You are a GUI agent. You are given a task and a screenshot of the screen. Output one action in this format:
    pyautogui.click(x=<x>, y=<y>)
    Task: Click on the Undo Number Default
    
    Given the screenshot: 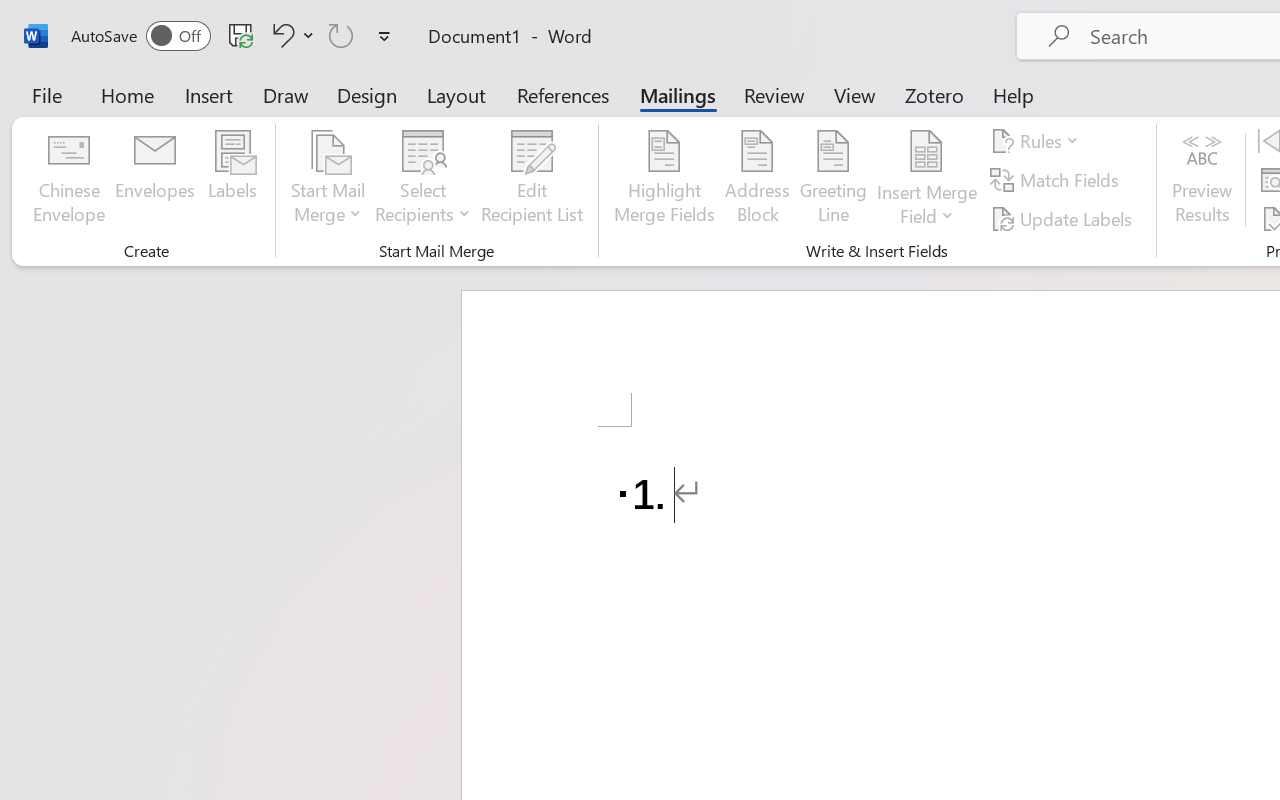 What is the action you would take?
    pyautogui.click(x=280, y=35)
    